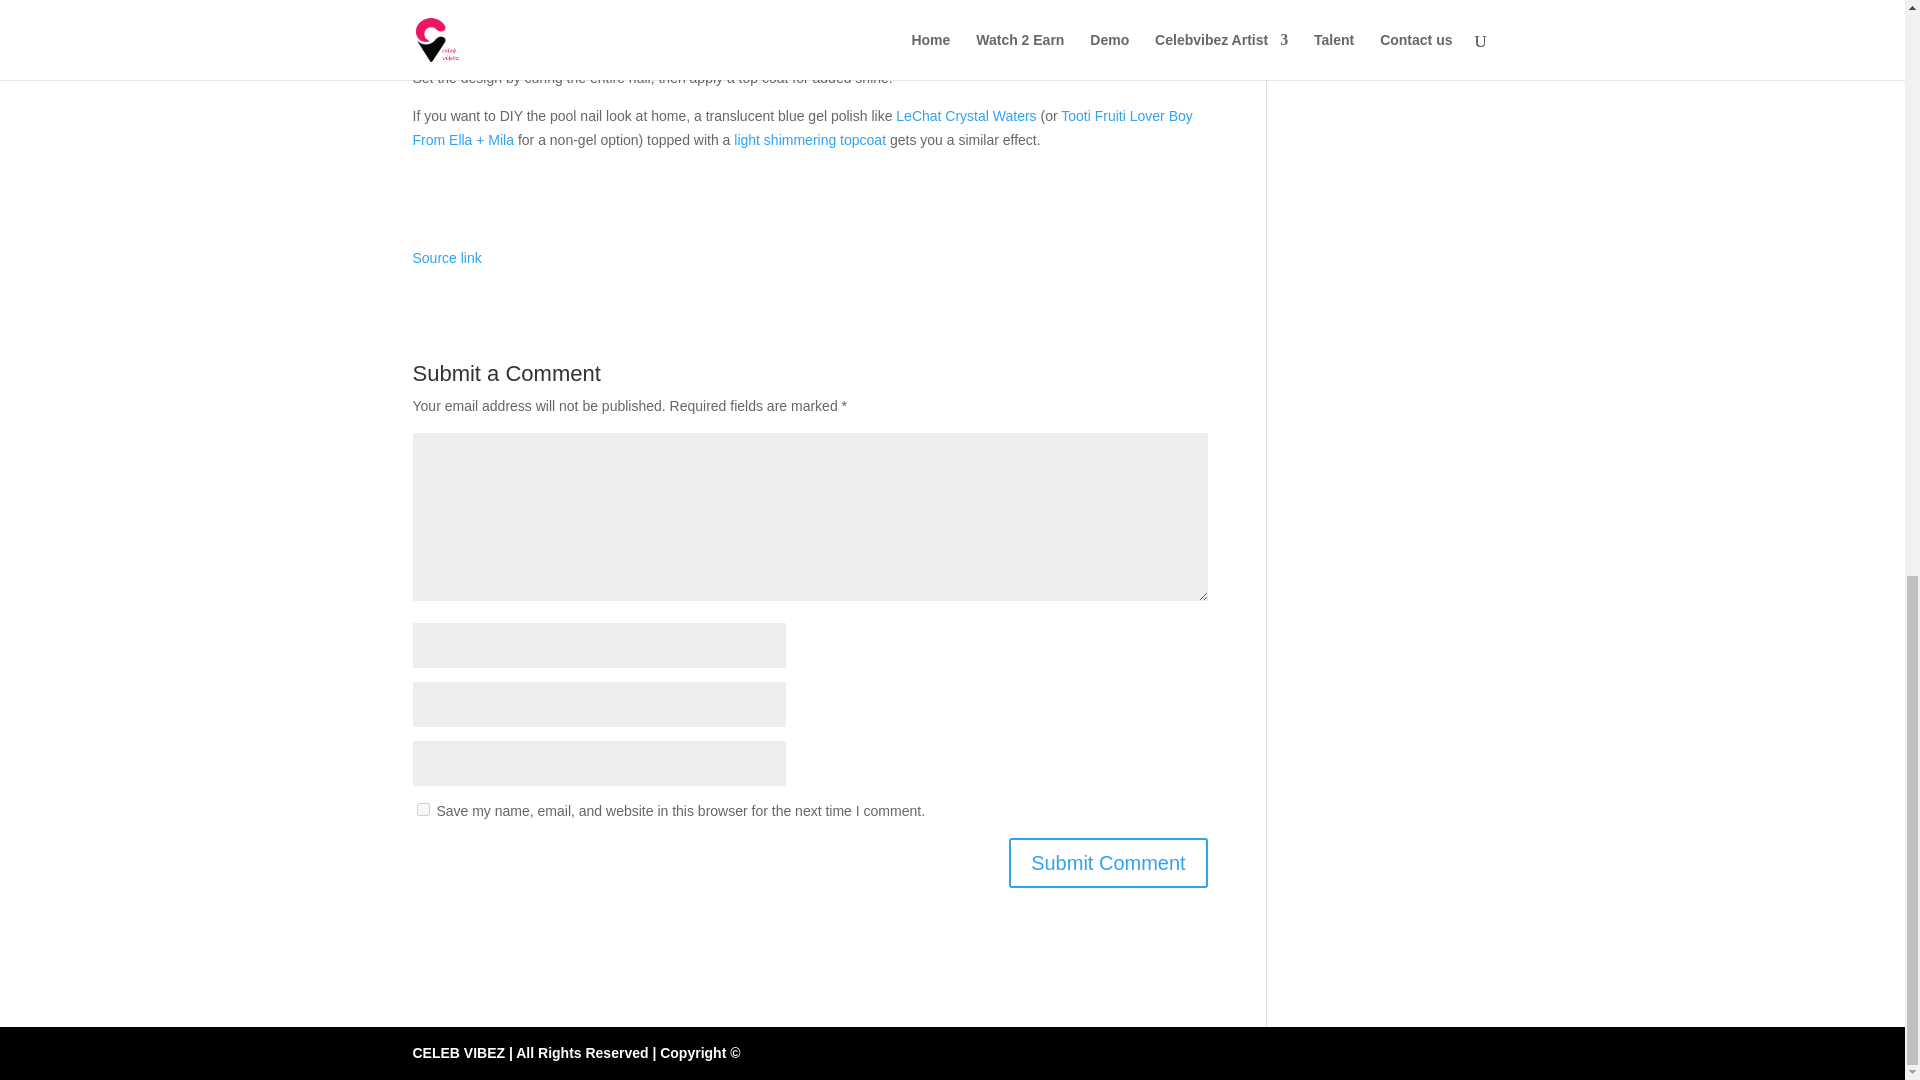 This screenshot has width=1920, height=1080. What do you see at coordinates (1108, 862) in the screenshot?
I see `Submit Comment` at bounding box center [1108, 862].